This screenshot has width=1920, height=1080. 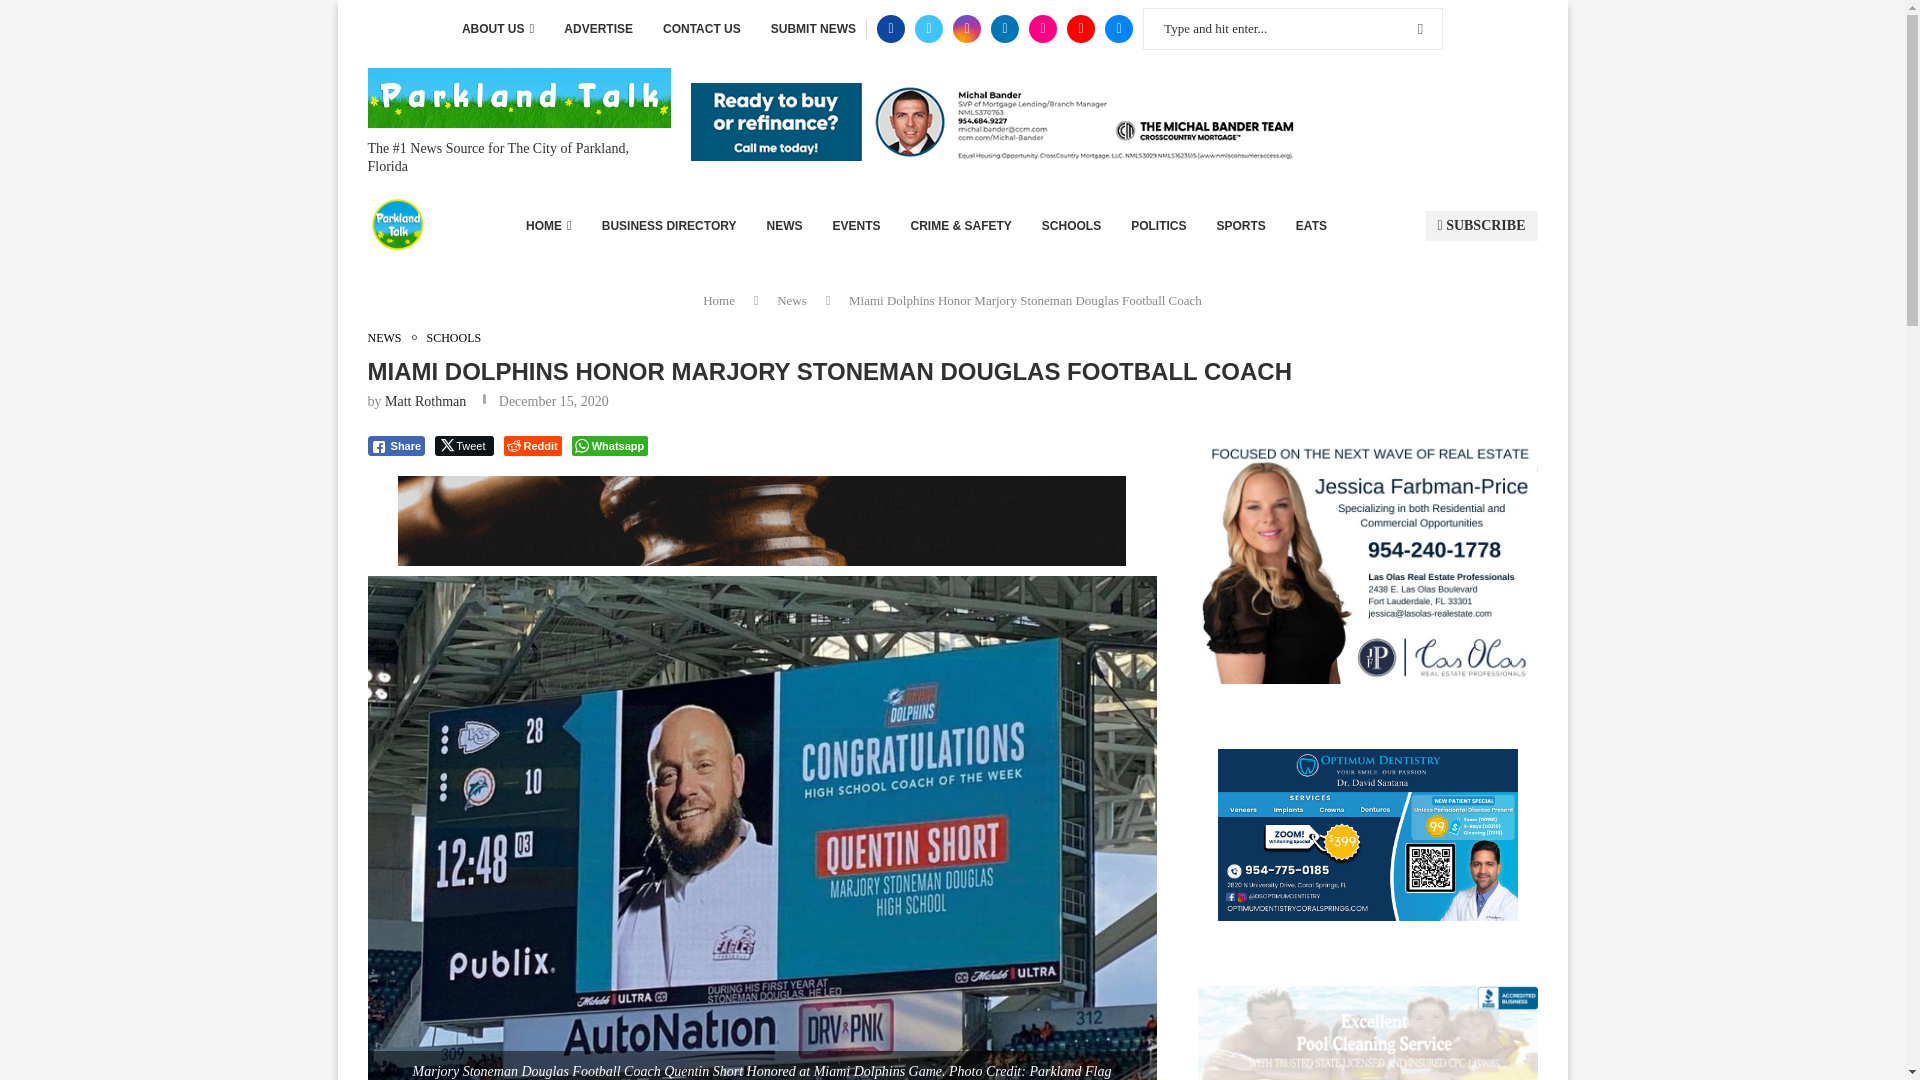 What do you see at coordinates (670, 225) in the screenshot?
I see `BUSINESS DIRECTORY` at bounding box center [670, 225].